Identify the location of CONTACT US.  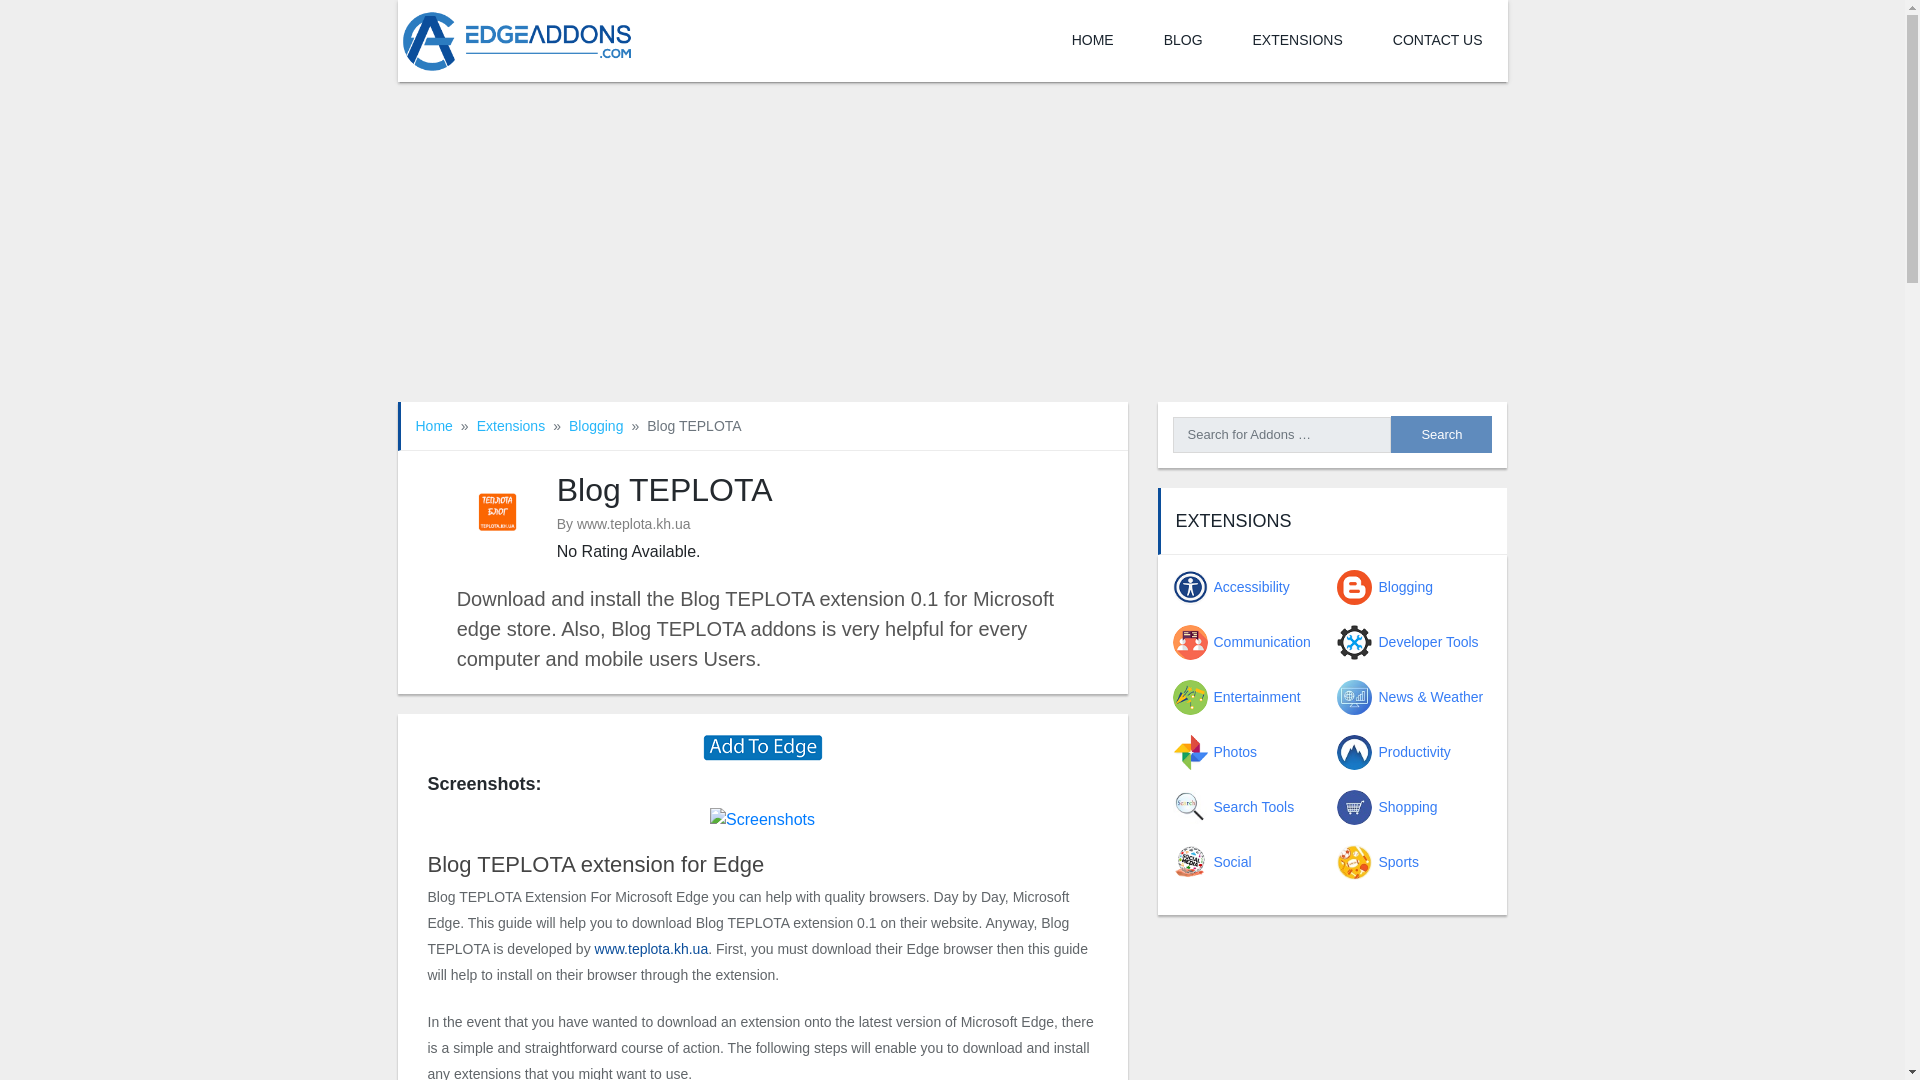
(1437, 41).